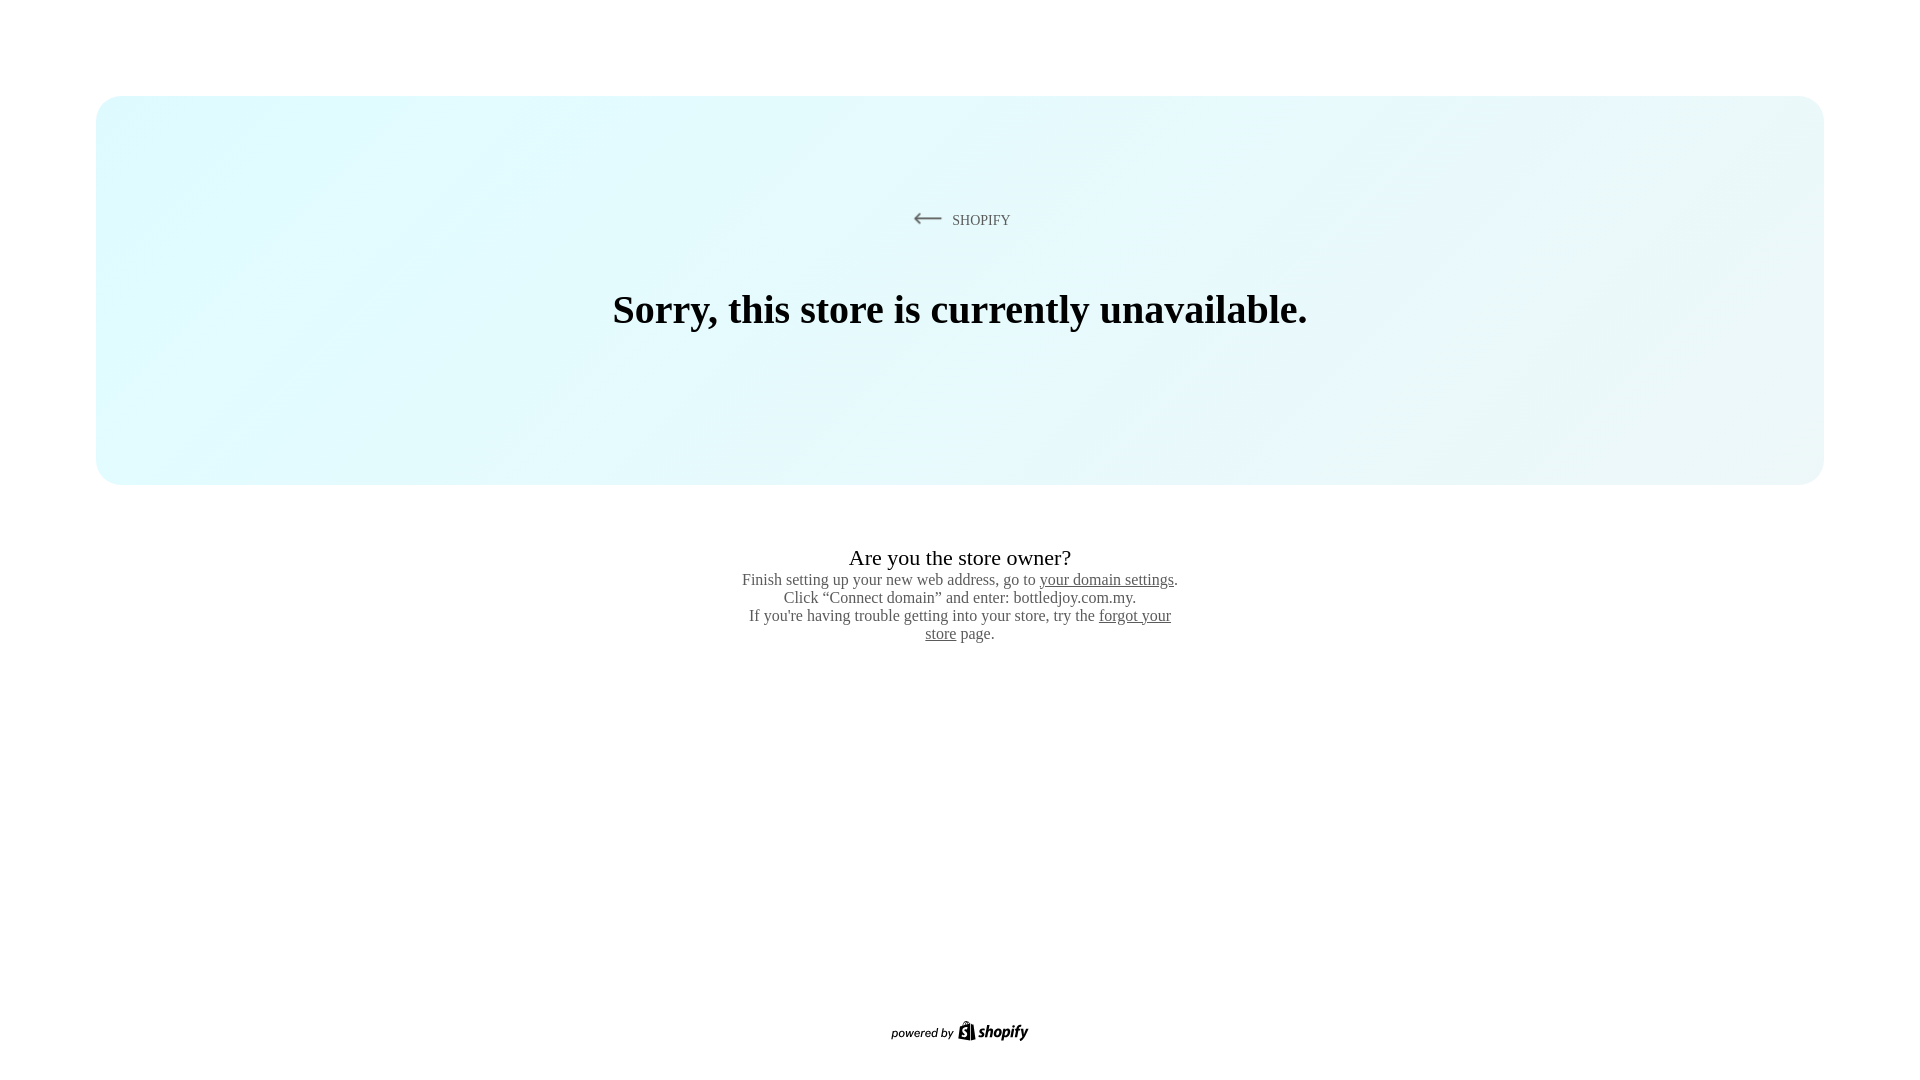 This screenshot has height=1080, width=1920. I want to click on SHOPIFY, so click(958, 219).